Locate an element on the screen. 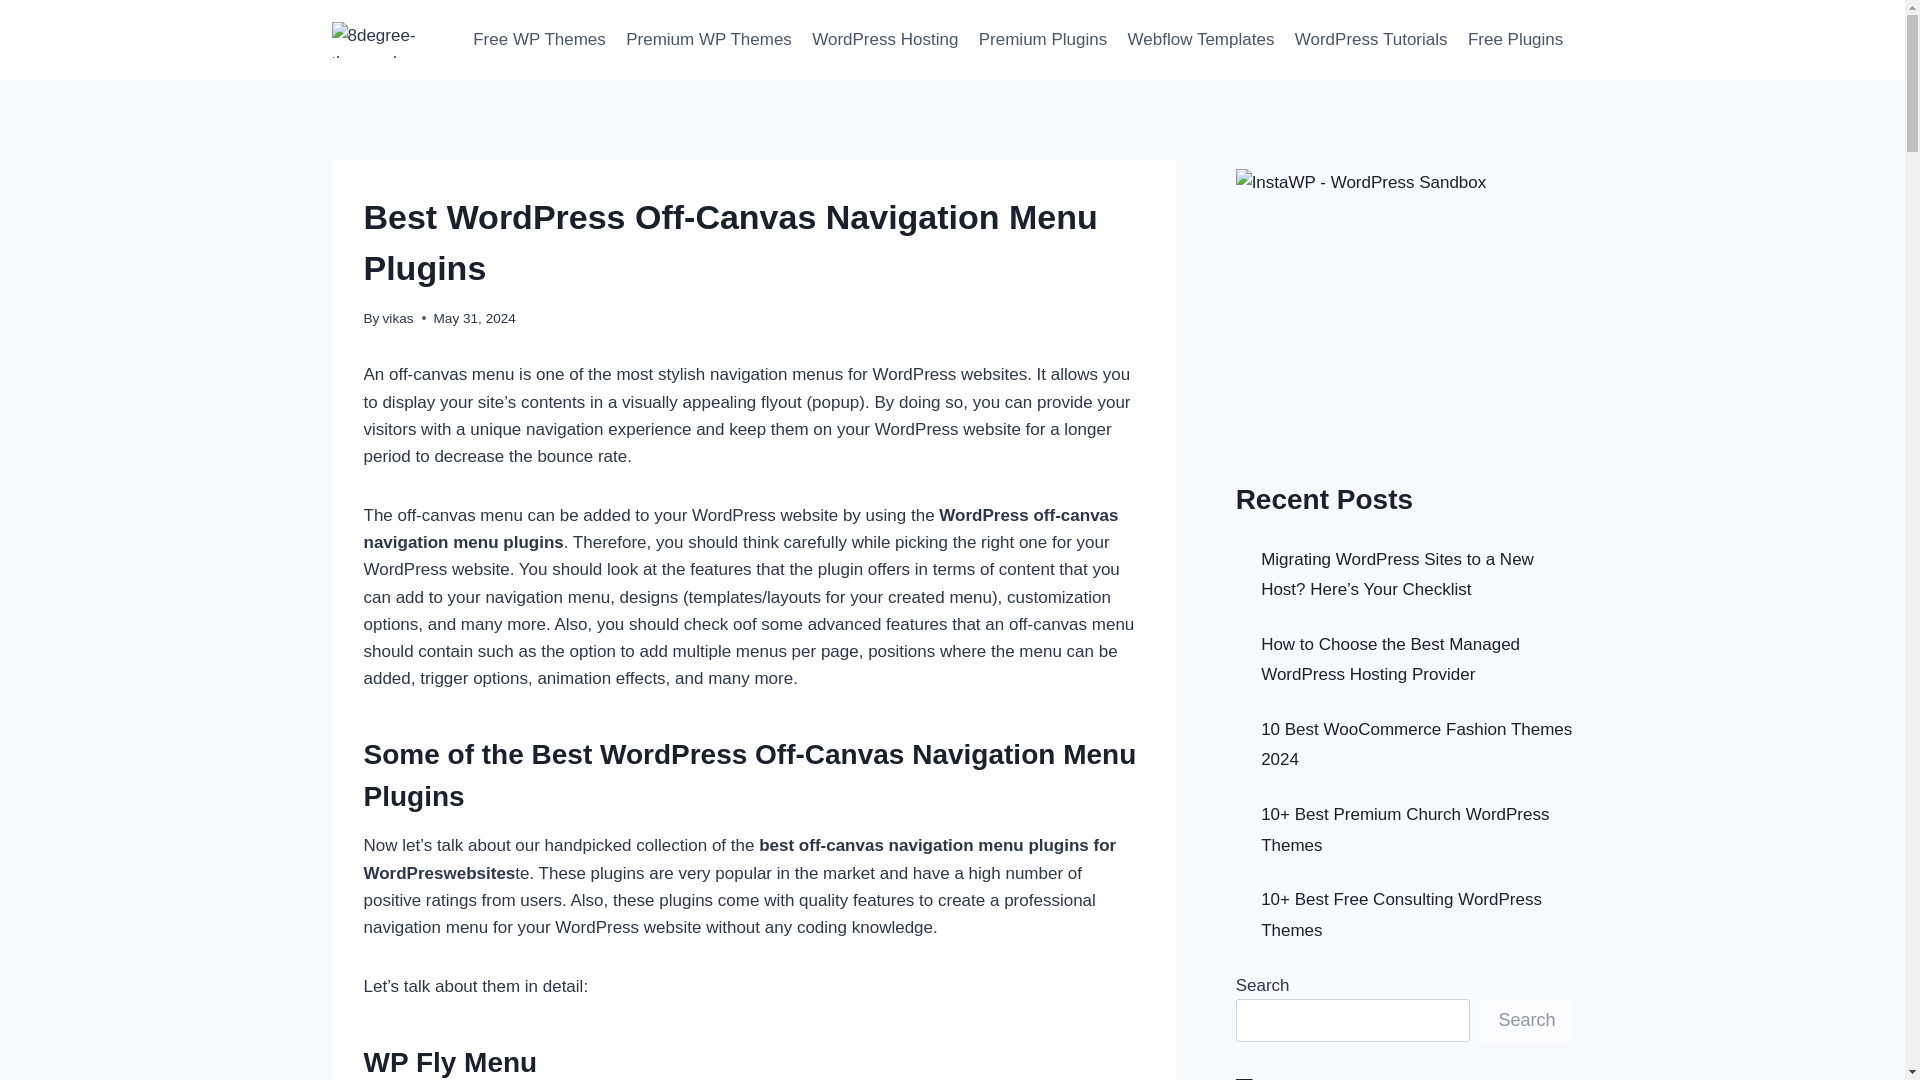 This screenshot has height=1080, width=1920. WordPress Tutorials is located at coordinates (1370, 40).